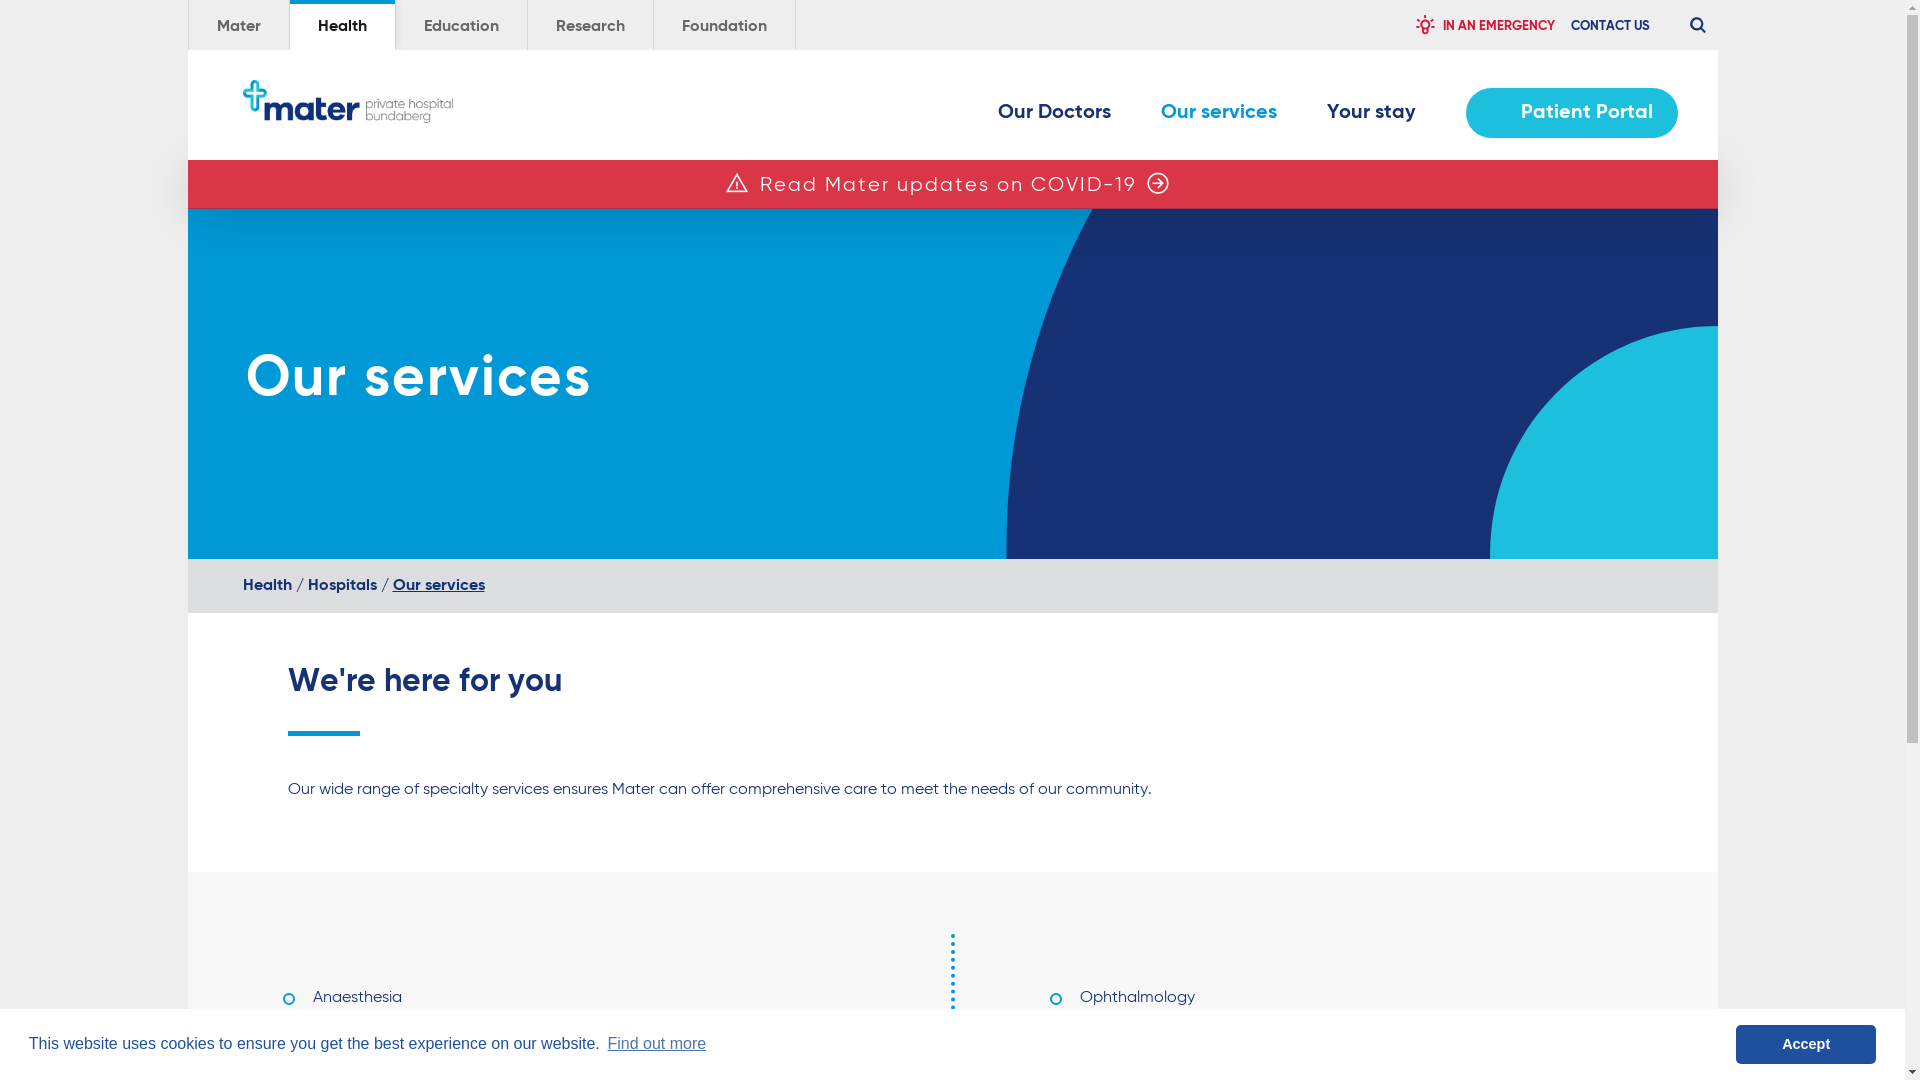 Image resolution: width=1920 pixels, height=1080 pixels. I want to click on Education, so click(462, 25).